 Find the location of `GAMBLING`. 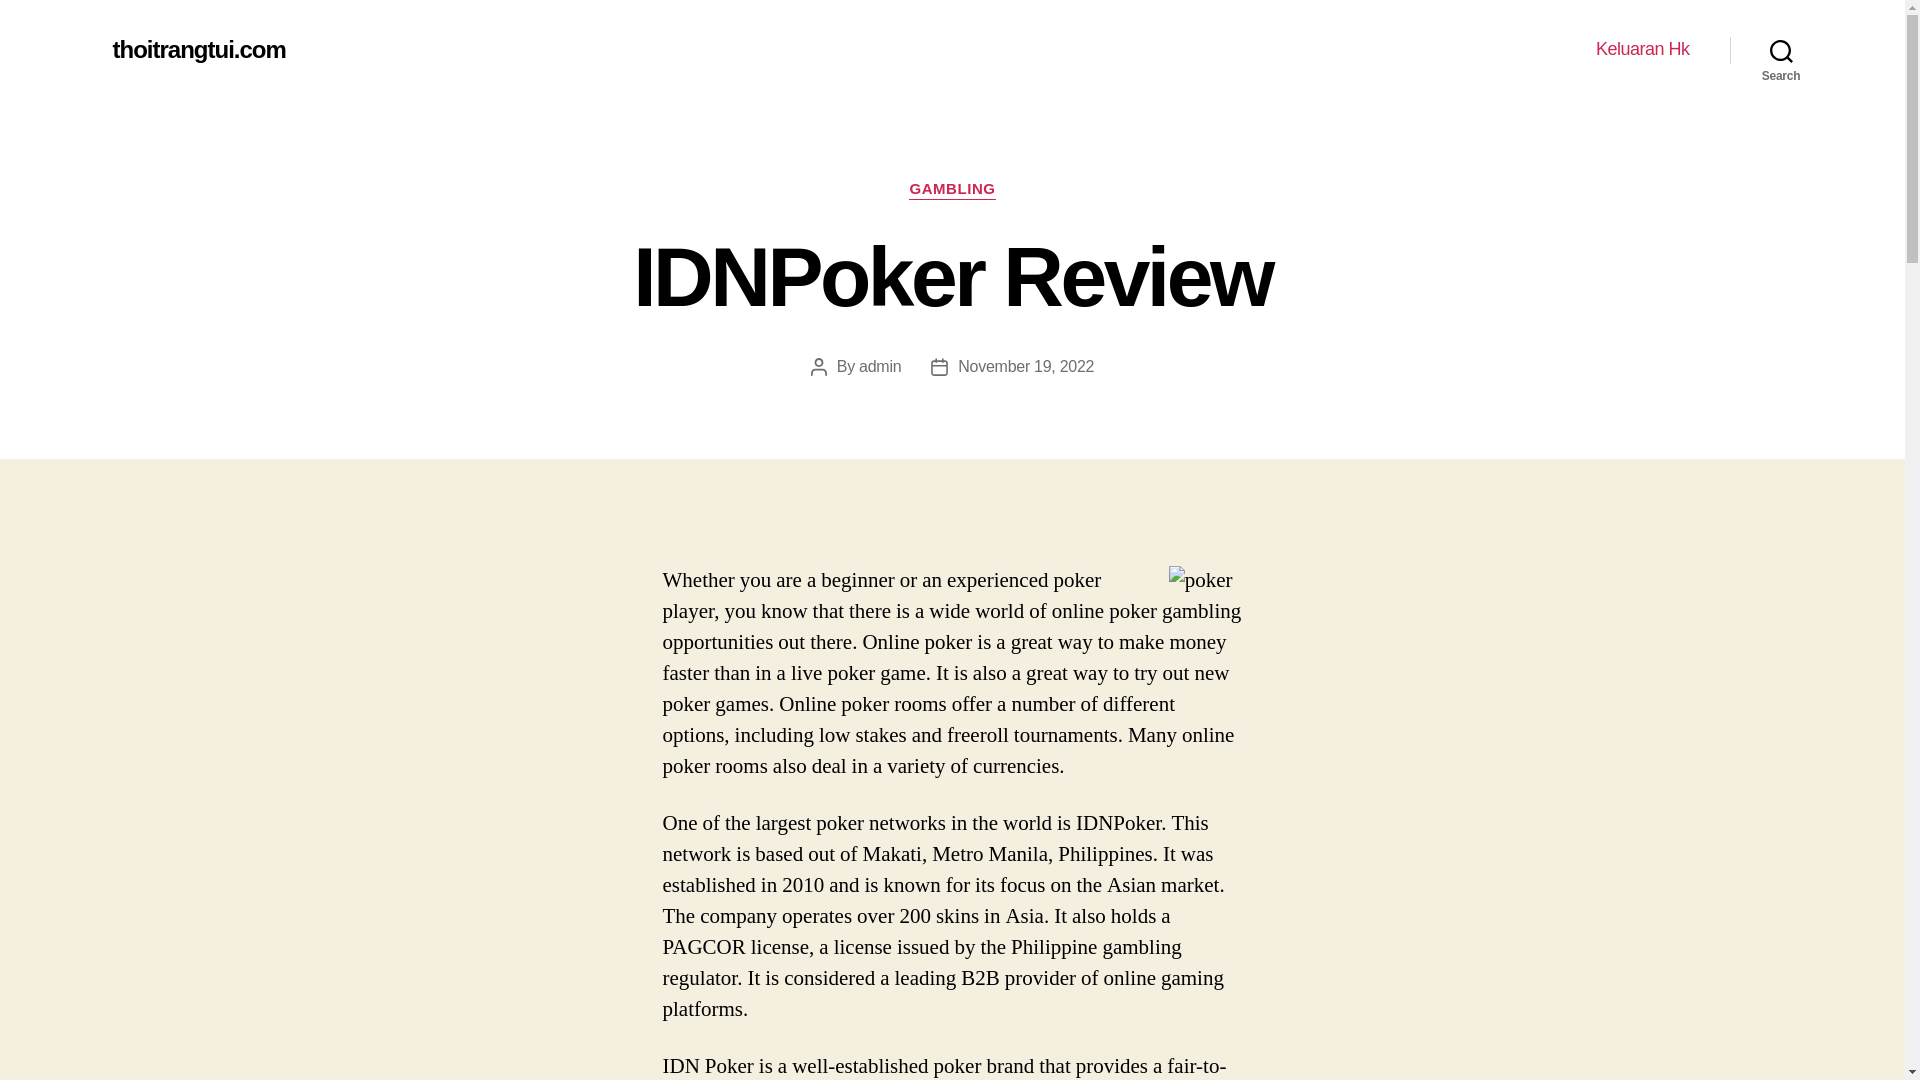

GAMBLING is located at coordinates (951, 190).